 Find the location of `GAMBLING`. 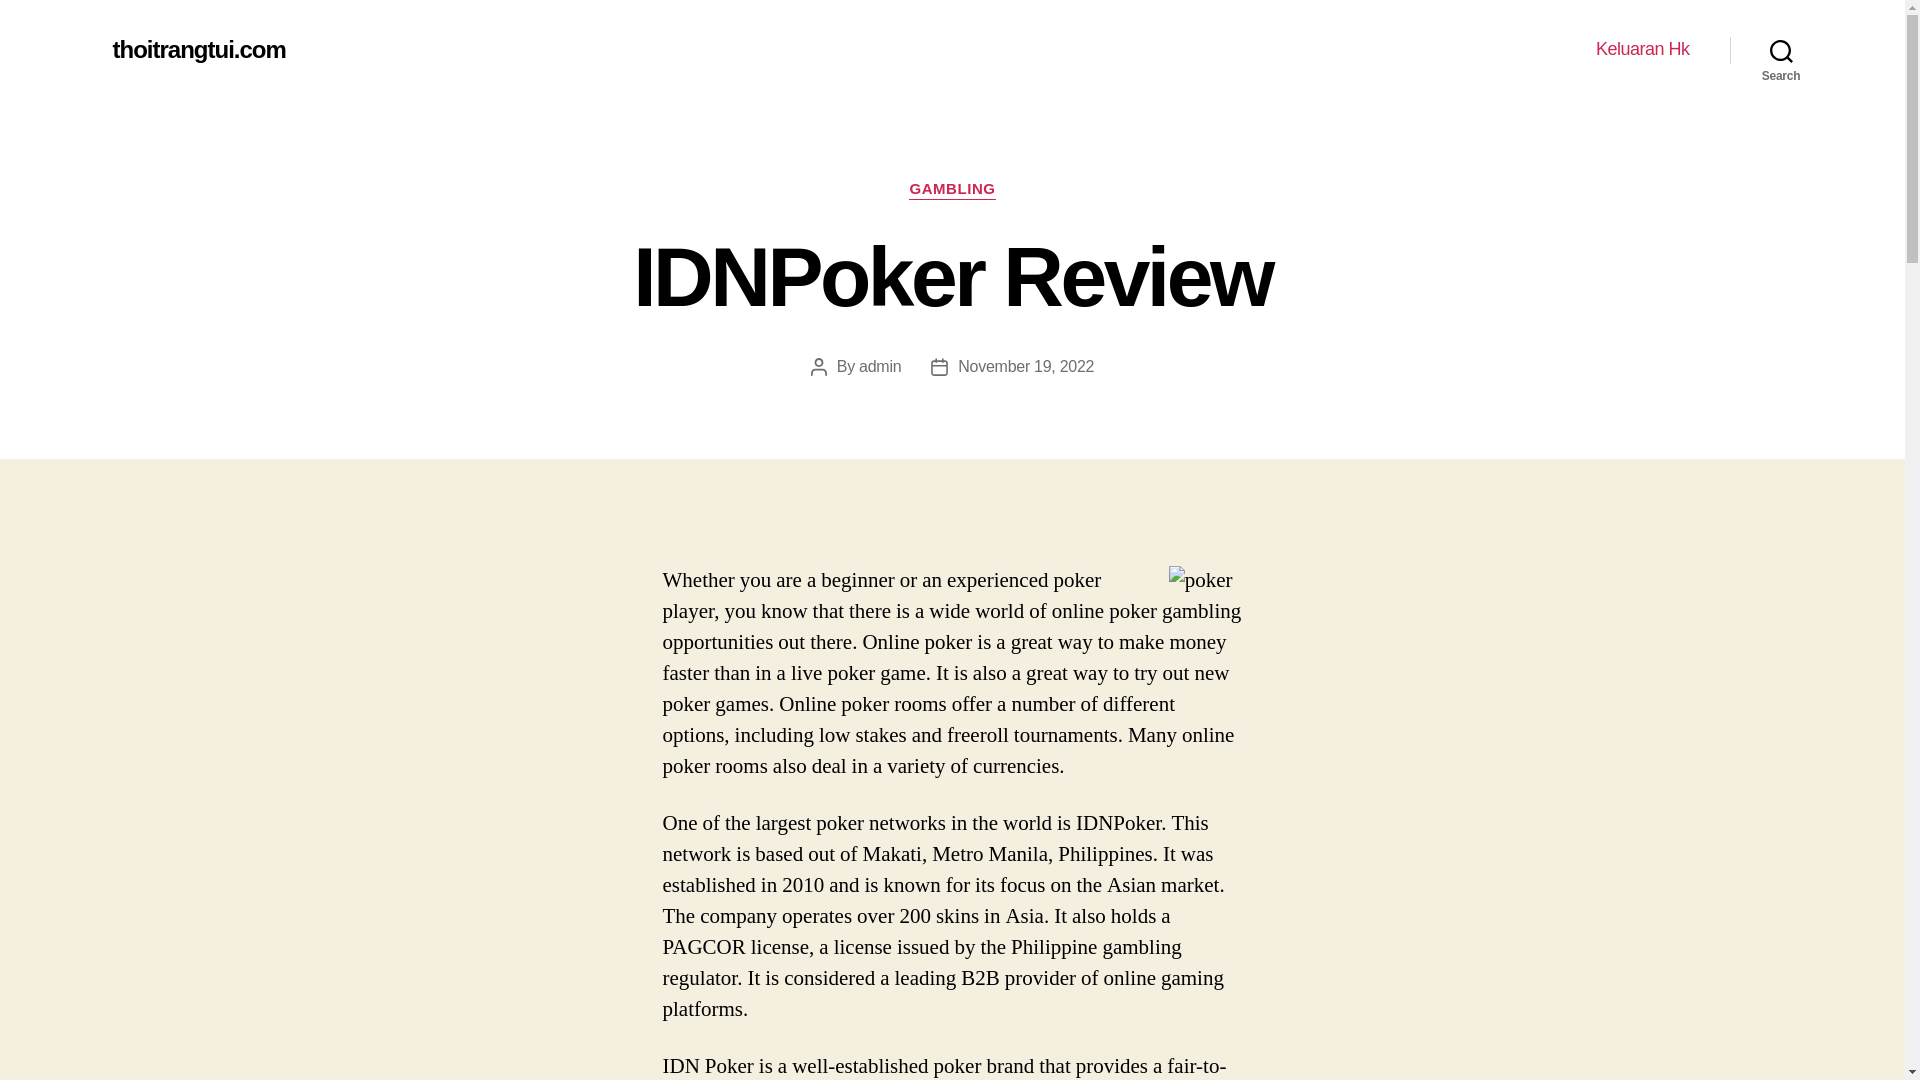

GAMBLING is located at coordinates (951, 190).